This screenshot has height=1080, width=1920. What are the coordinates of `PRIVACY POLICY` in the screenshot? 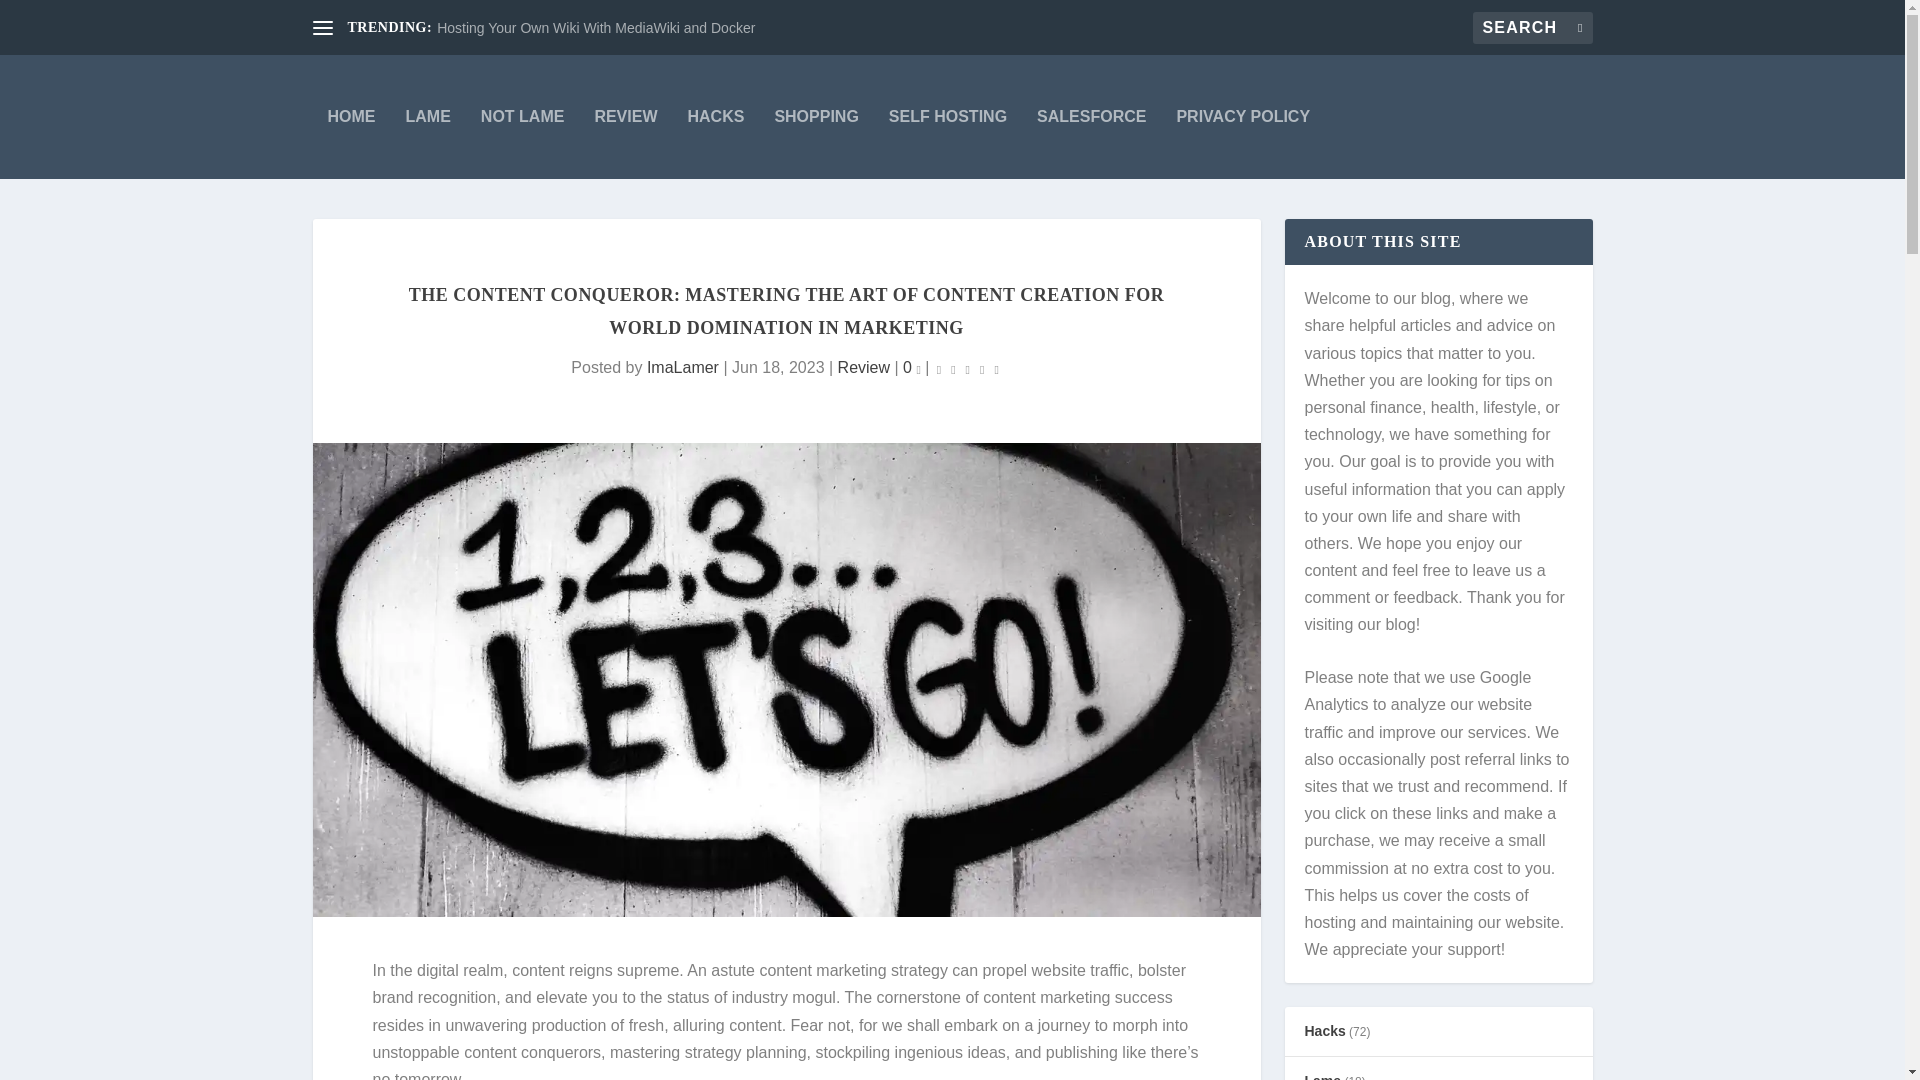 It's located at (1242, 117).